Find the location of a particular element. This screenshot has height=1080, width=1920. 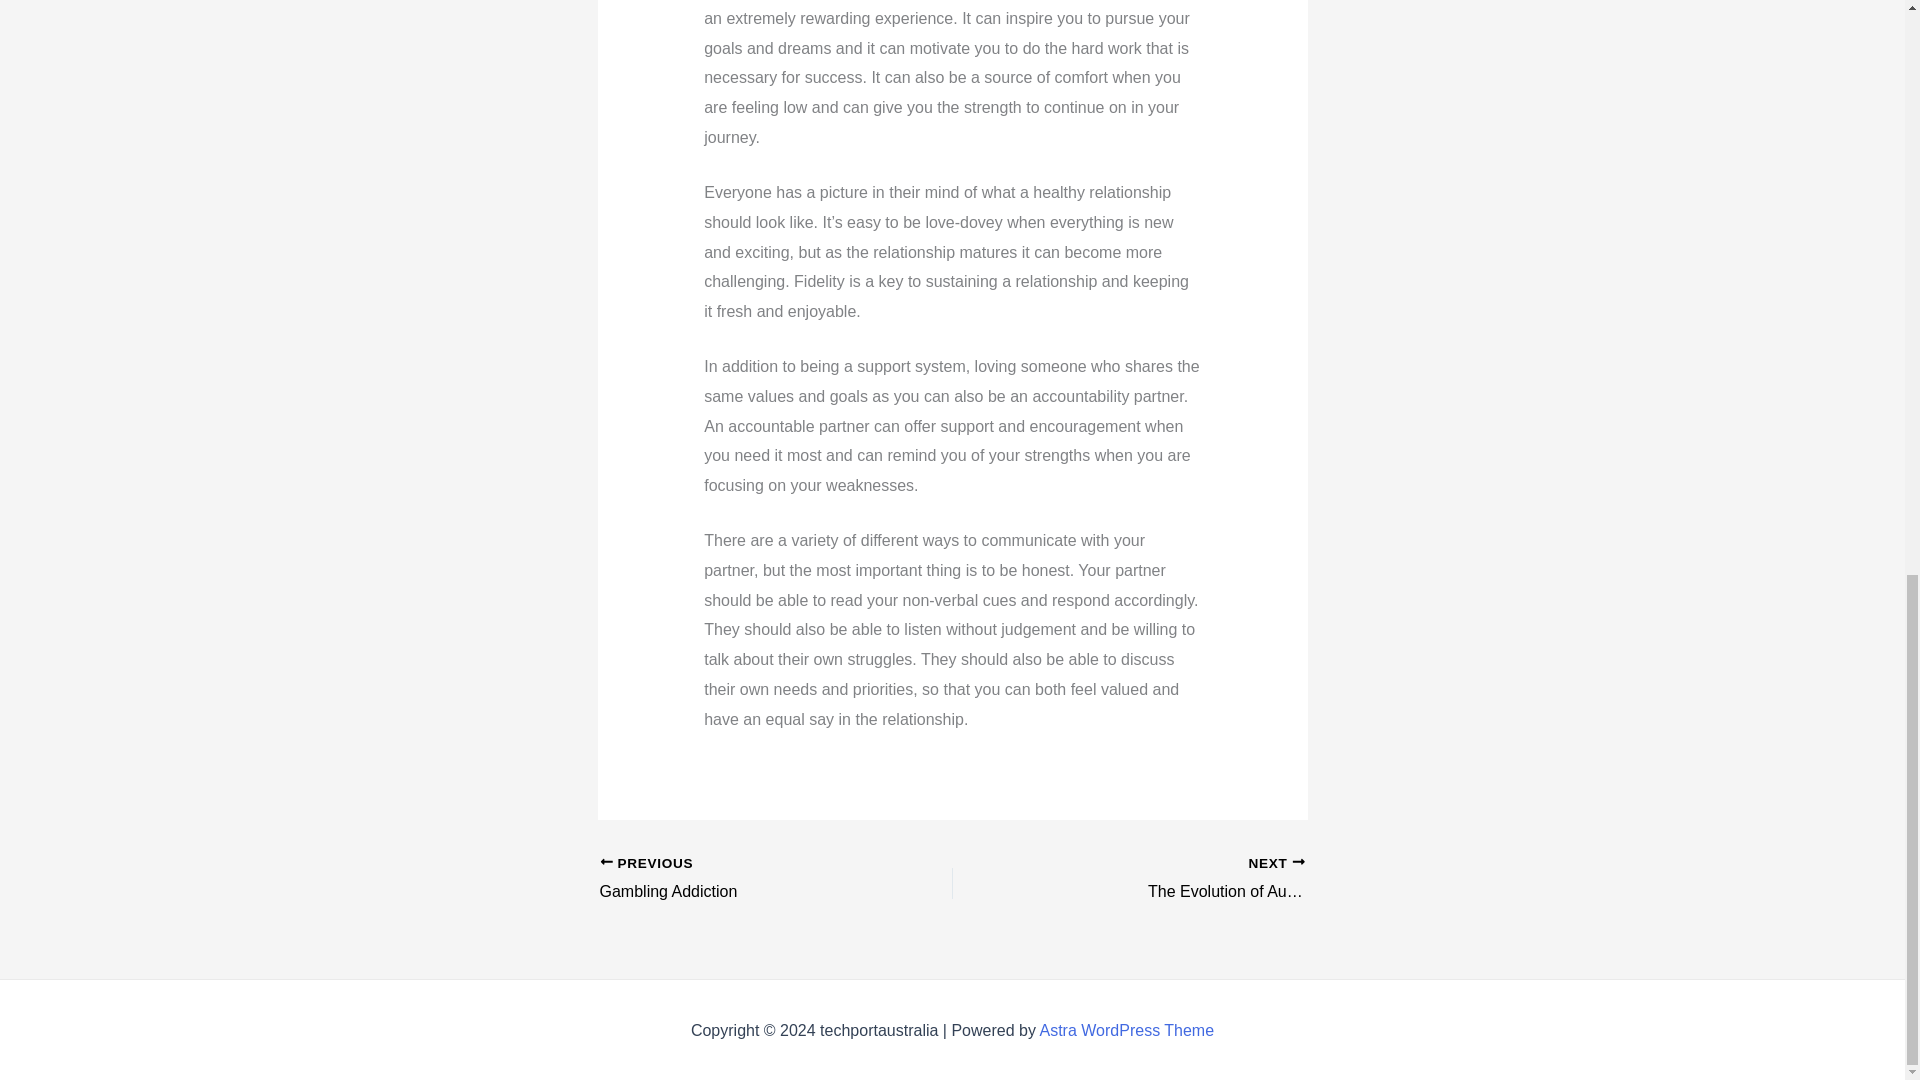

Gambling Addiction is located at coordinates (741, 880).